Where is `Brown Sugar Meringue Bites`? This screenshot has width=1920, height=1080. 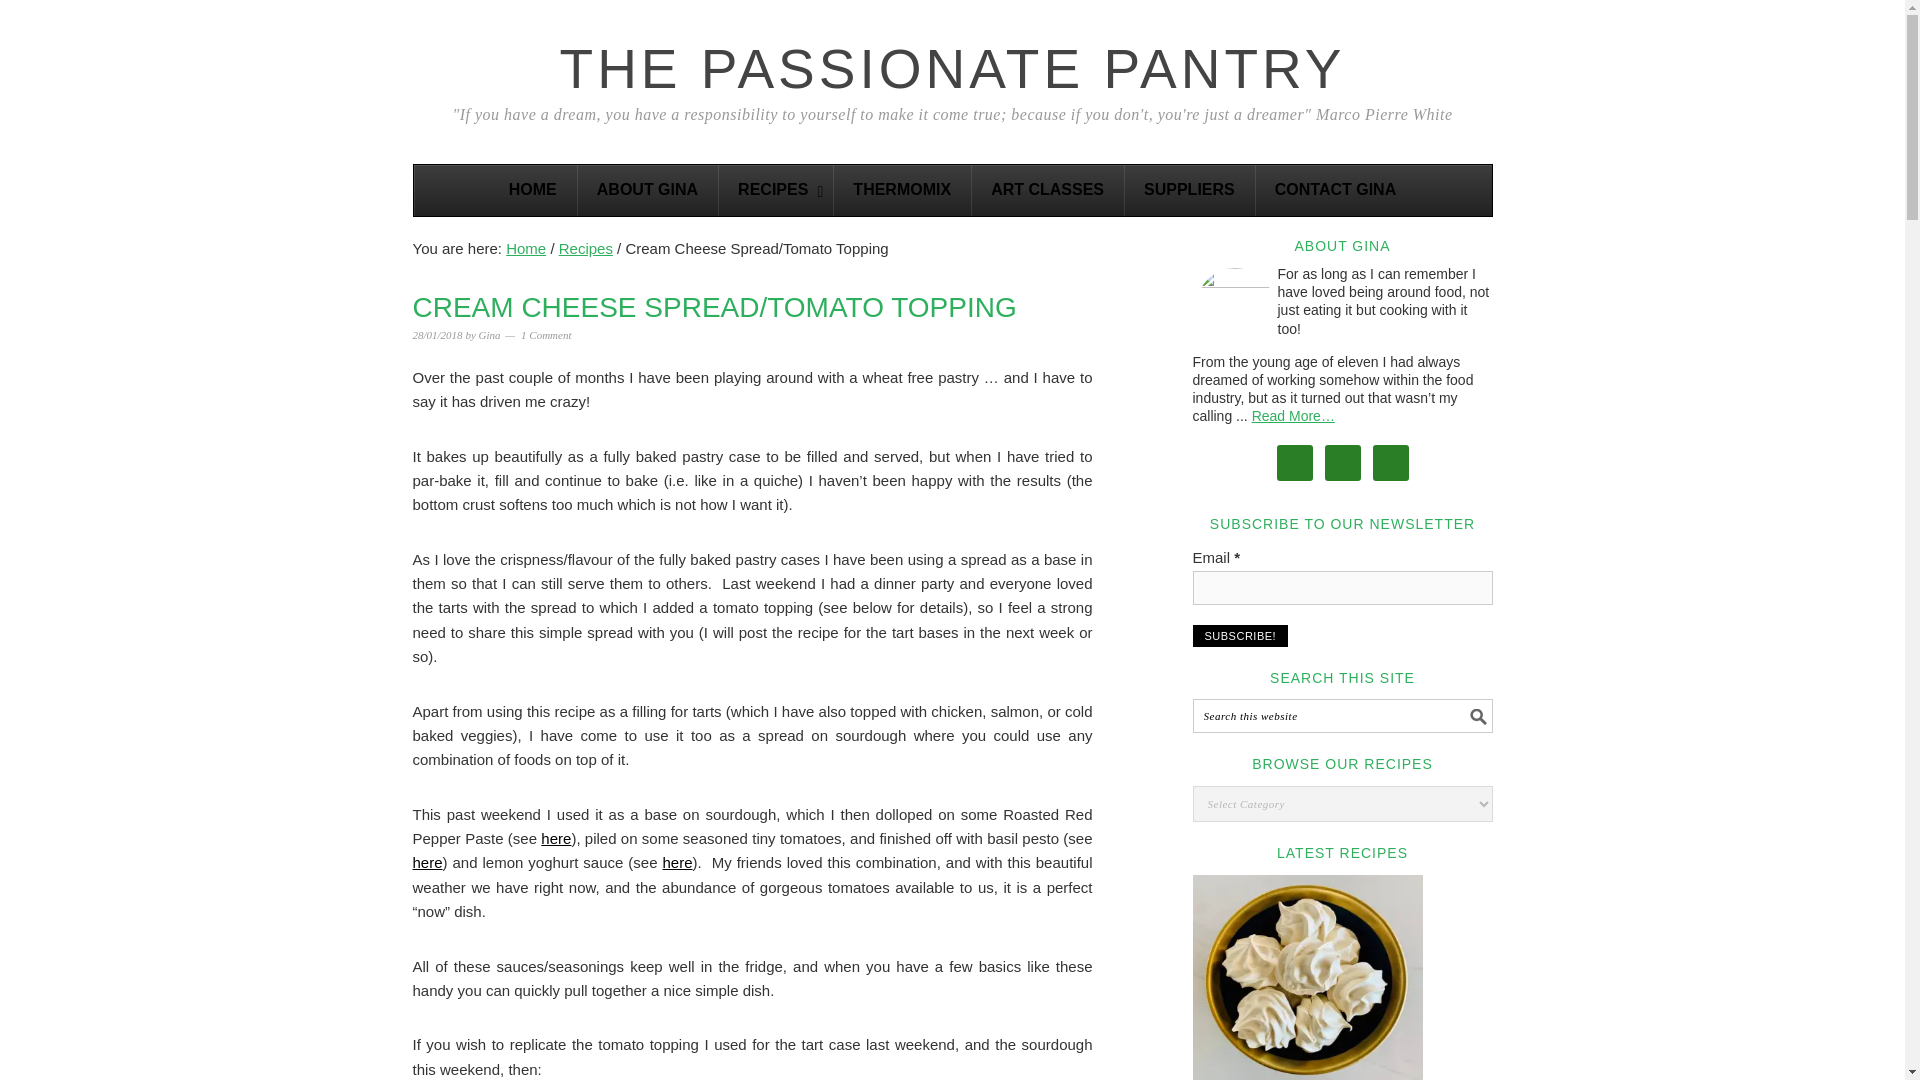
Brown Sugar Meringue Bites is located at coordinates (1307, 977).